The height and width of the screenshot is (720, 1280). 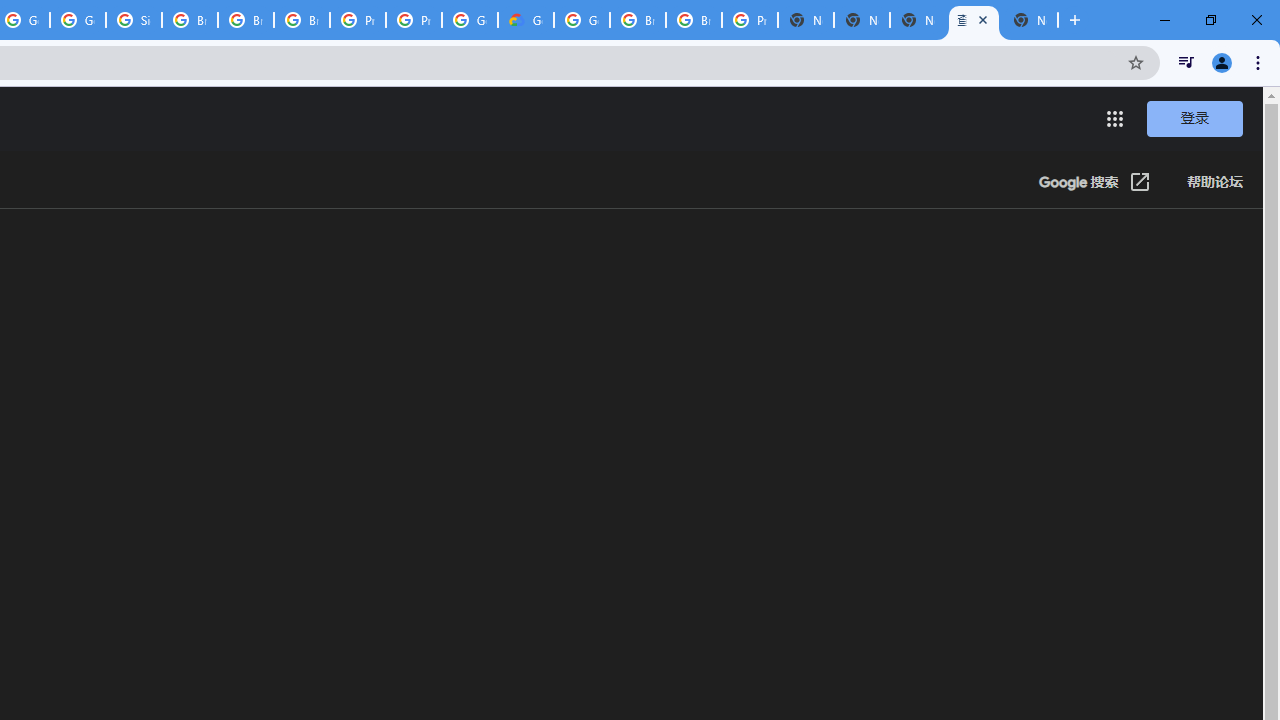 What do you see at coordinates (134, 20) in the screenshot?
I see `Sign in - Google Accounts` at bounding box center [134, 20].